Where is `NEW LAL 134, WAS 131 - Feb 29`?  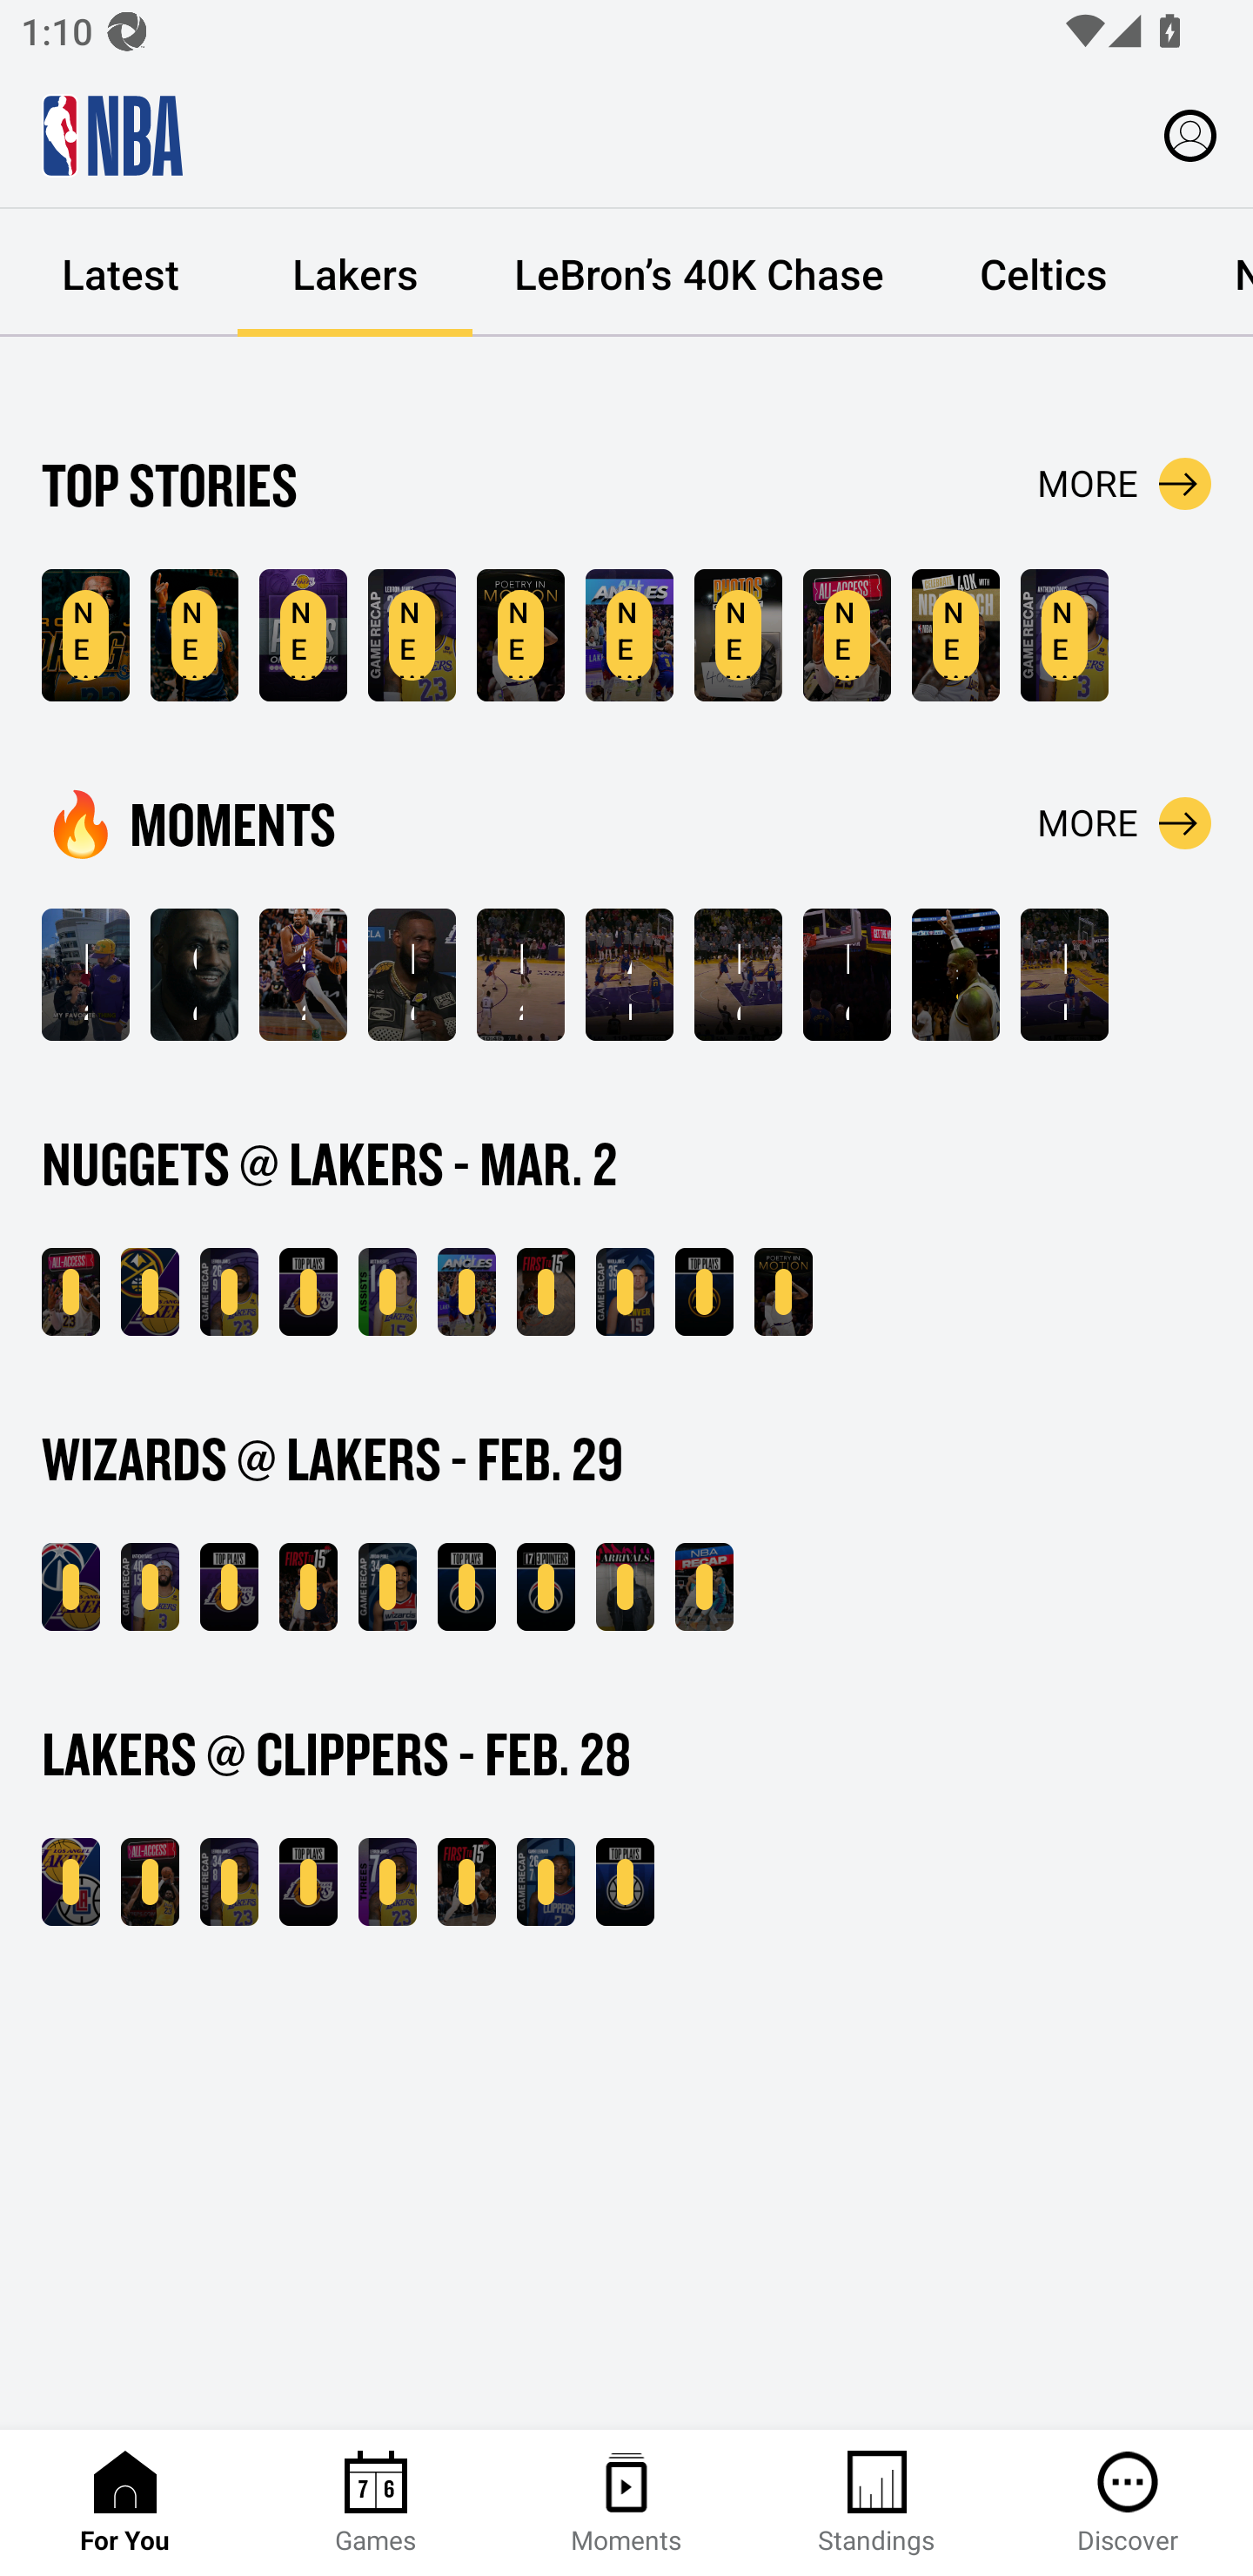
NEW LAL 134, WAS 131 - Feb 29 is located at coordinates (70, 1587).